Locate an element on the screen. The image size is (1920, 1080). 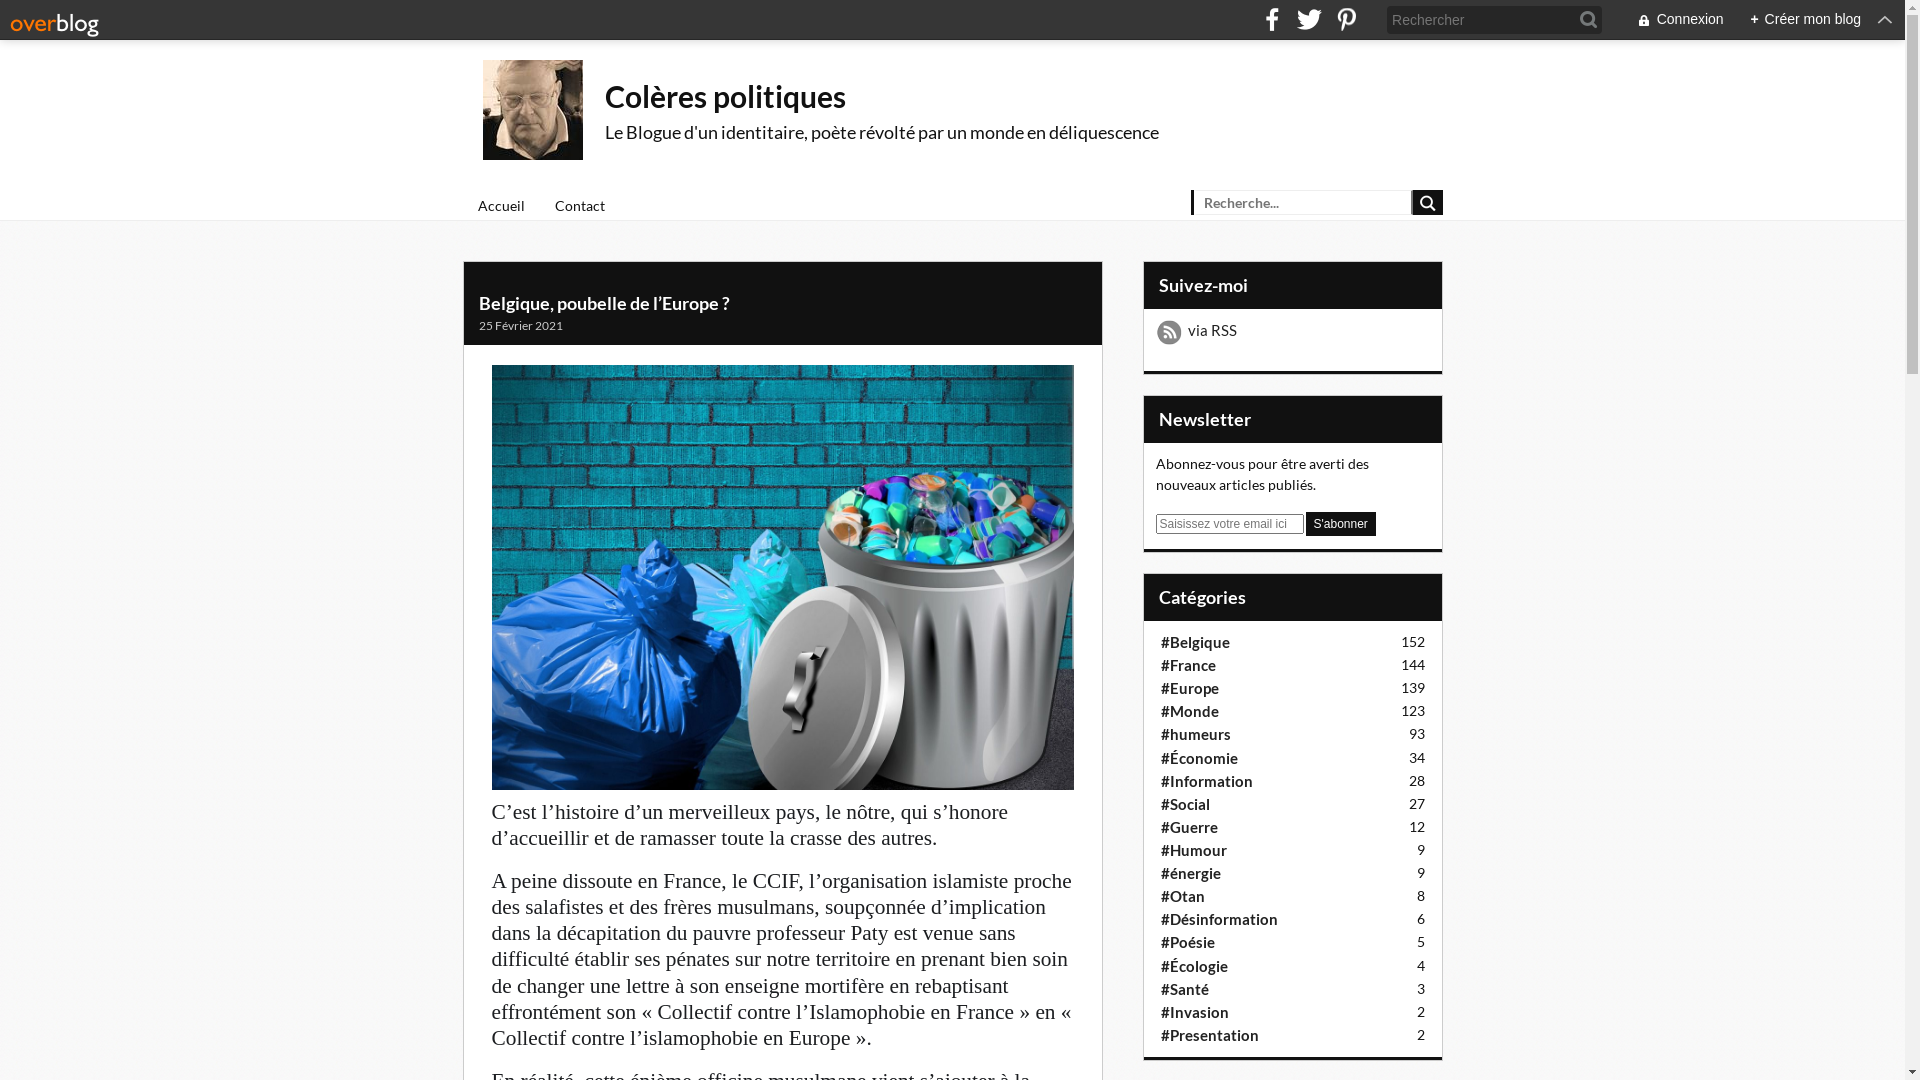
Connexion is located at coordinates (1670, 20).